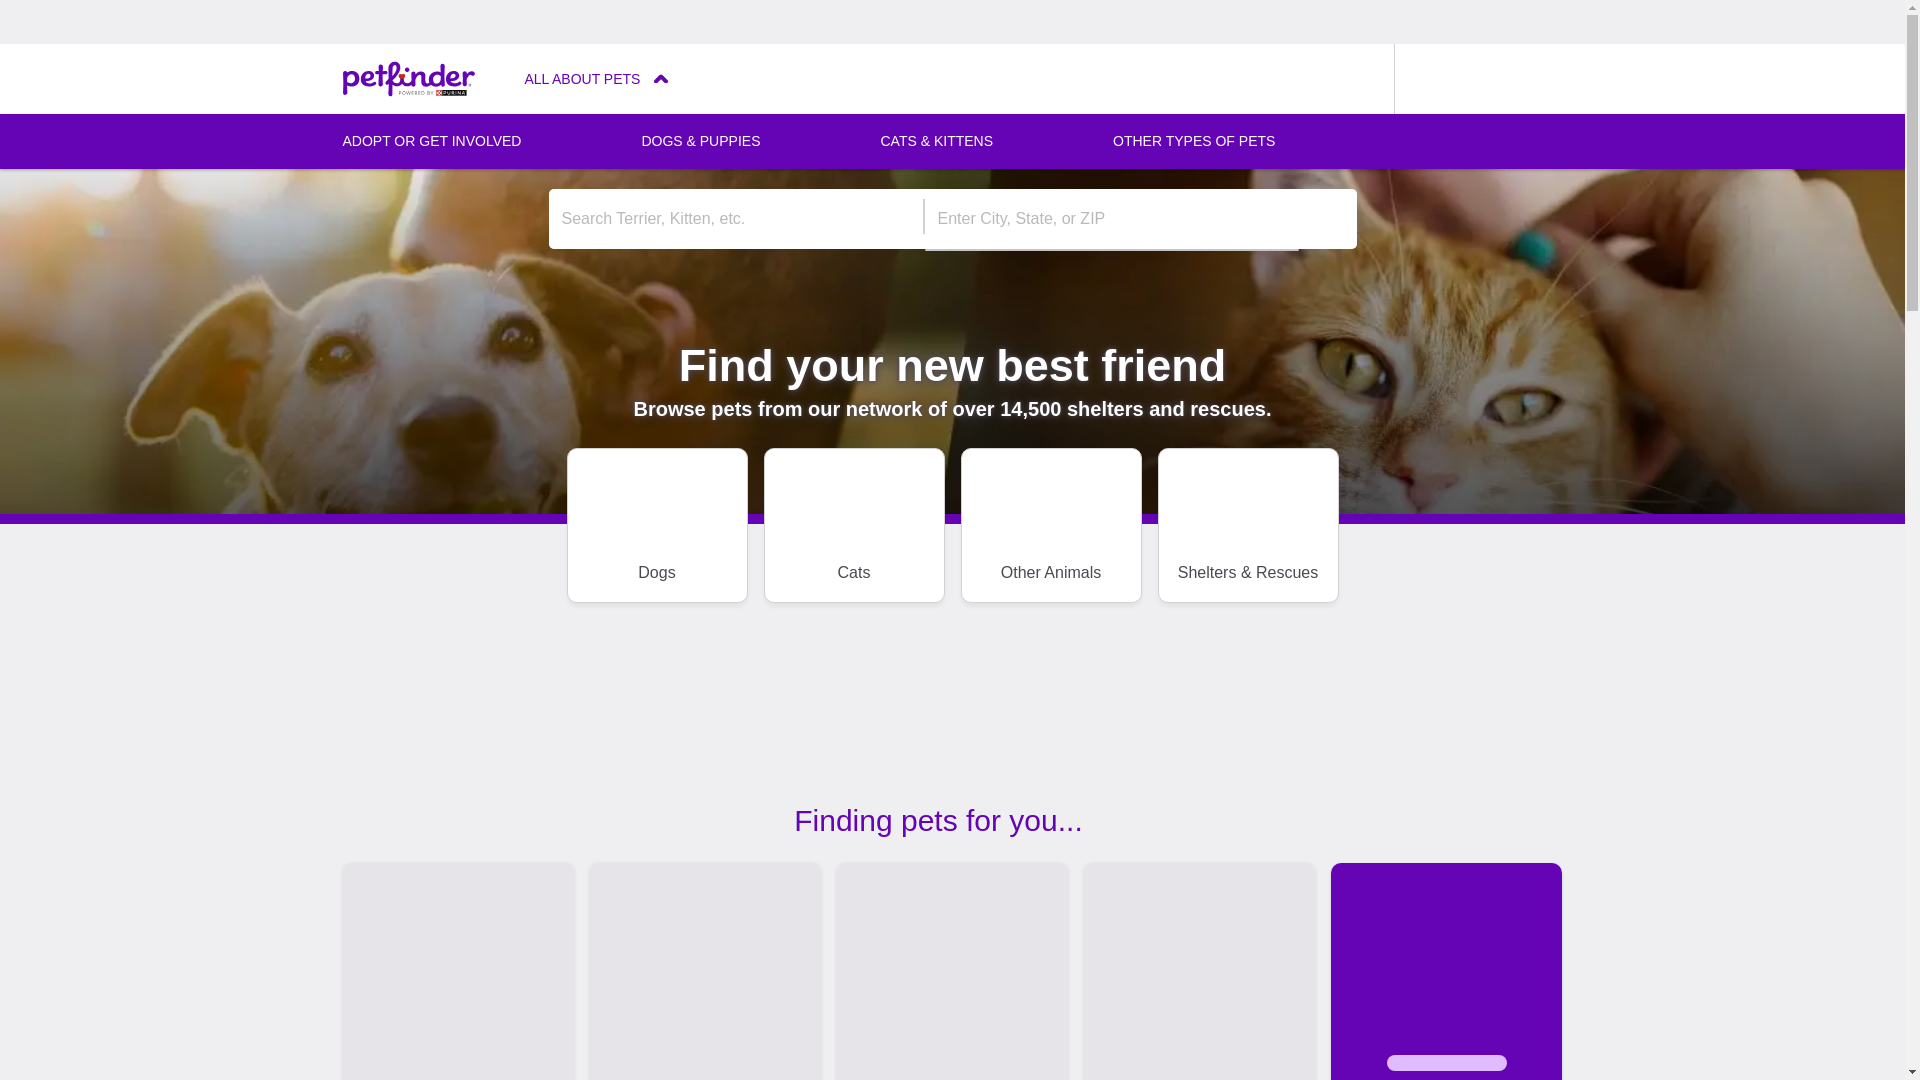 Image resolution: width=1920 pixels, height=1080 pixels. What do you see at coordinates (408, 79) in the screenshot?
I see `Petfinder Logo` at bounding box center [408, 79].